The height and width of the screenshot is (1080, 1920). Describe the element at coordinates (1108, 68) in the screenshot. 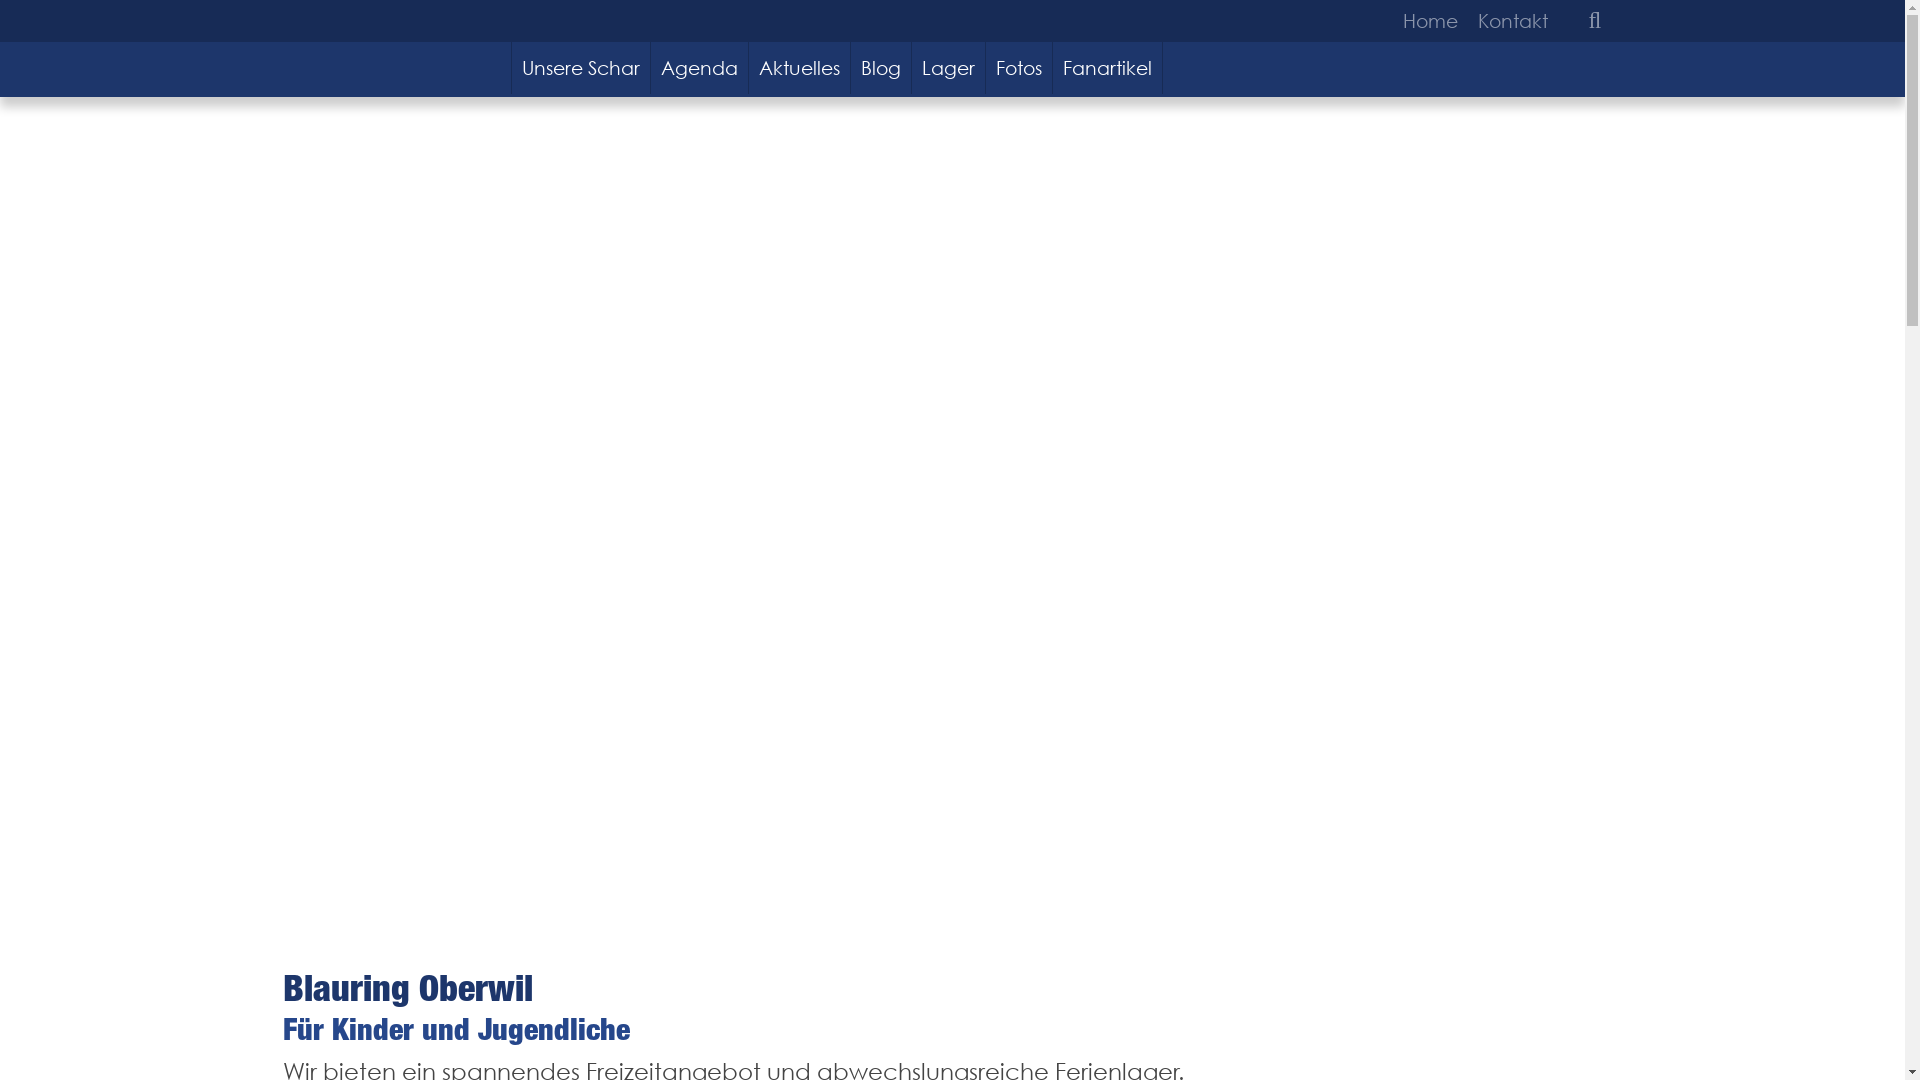

I see `Fanartikel` at that location.